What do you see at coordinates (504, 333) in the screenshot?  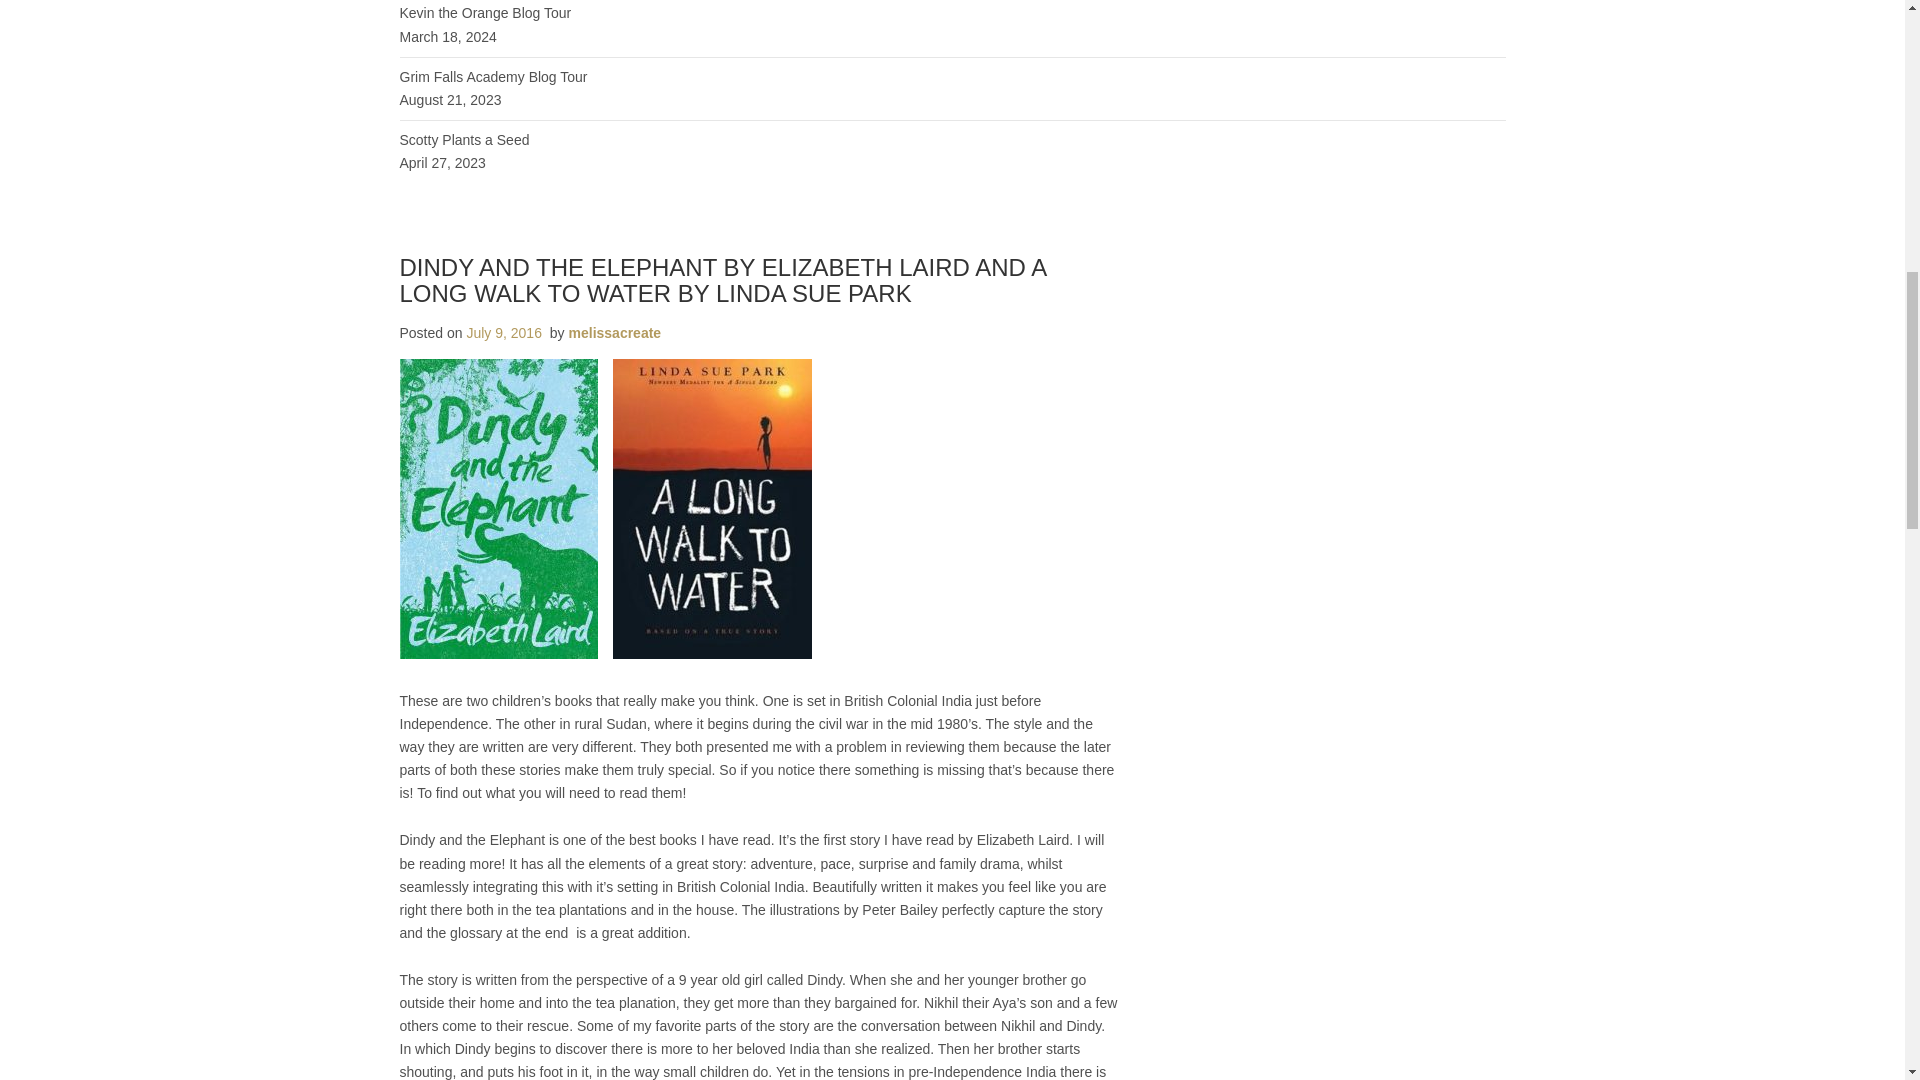 I see `July 9, 2016` at bounding box center [504, 333].